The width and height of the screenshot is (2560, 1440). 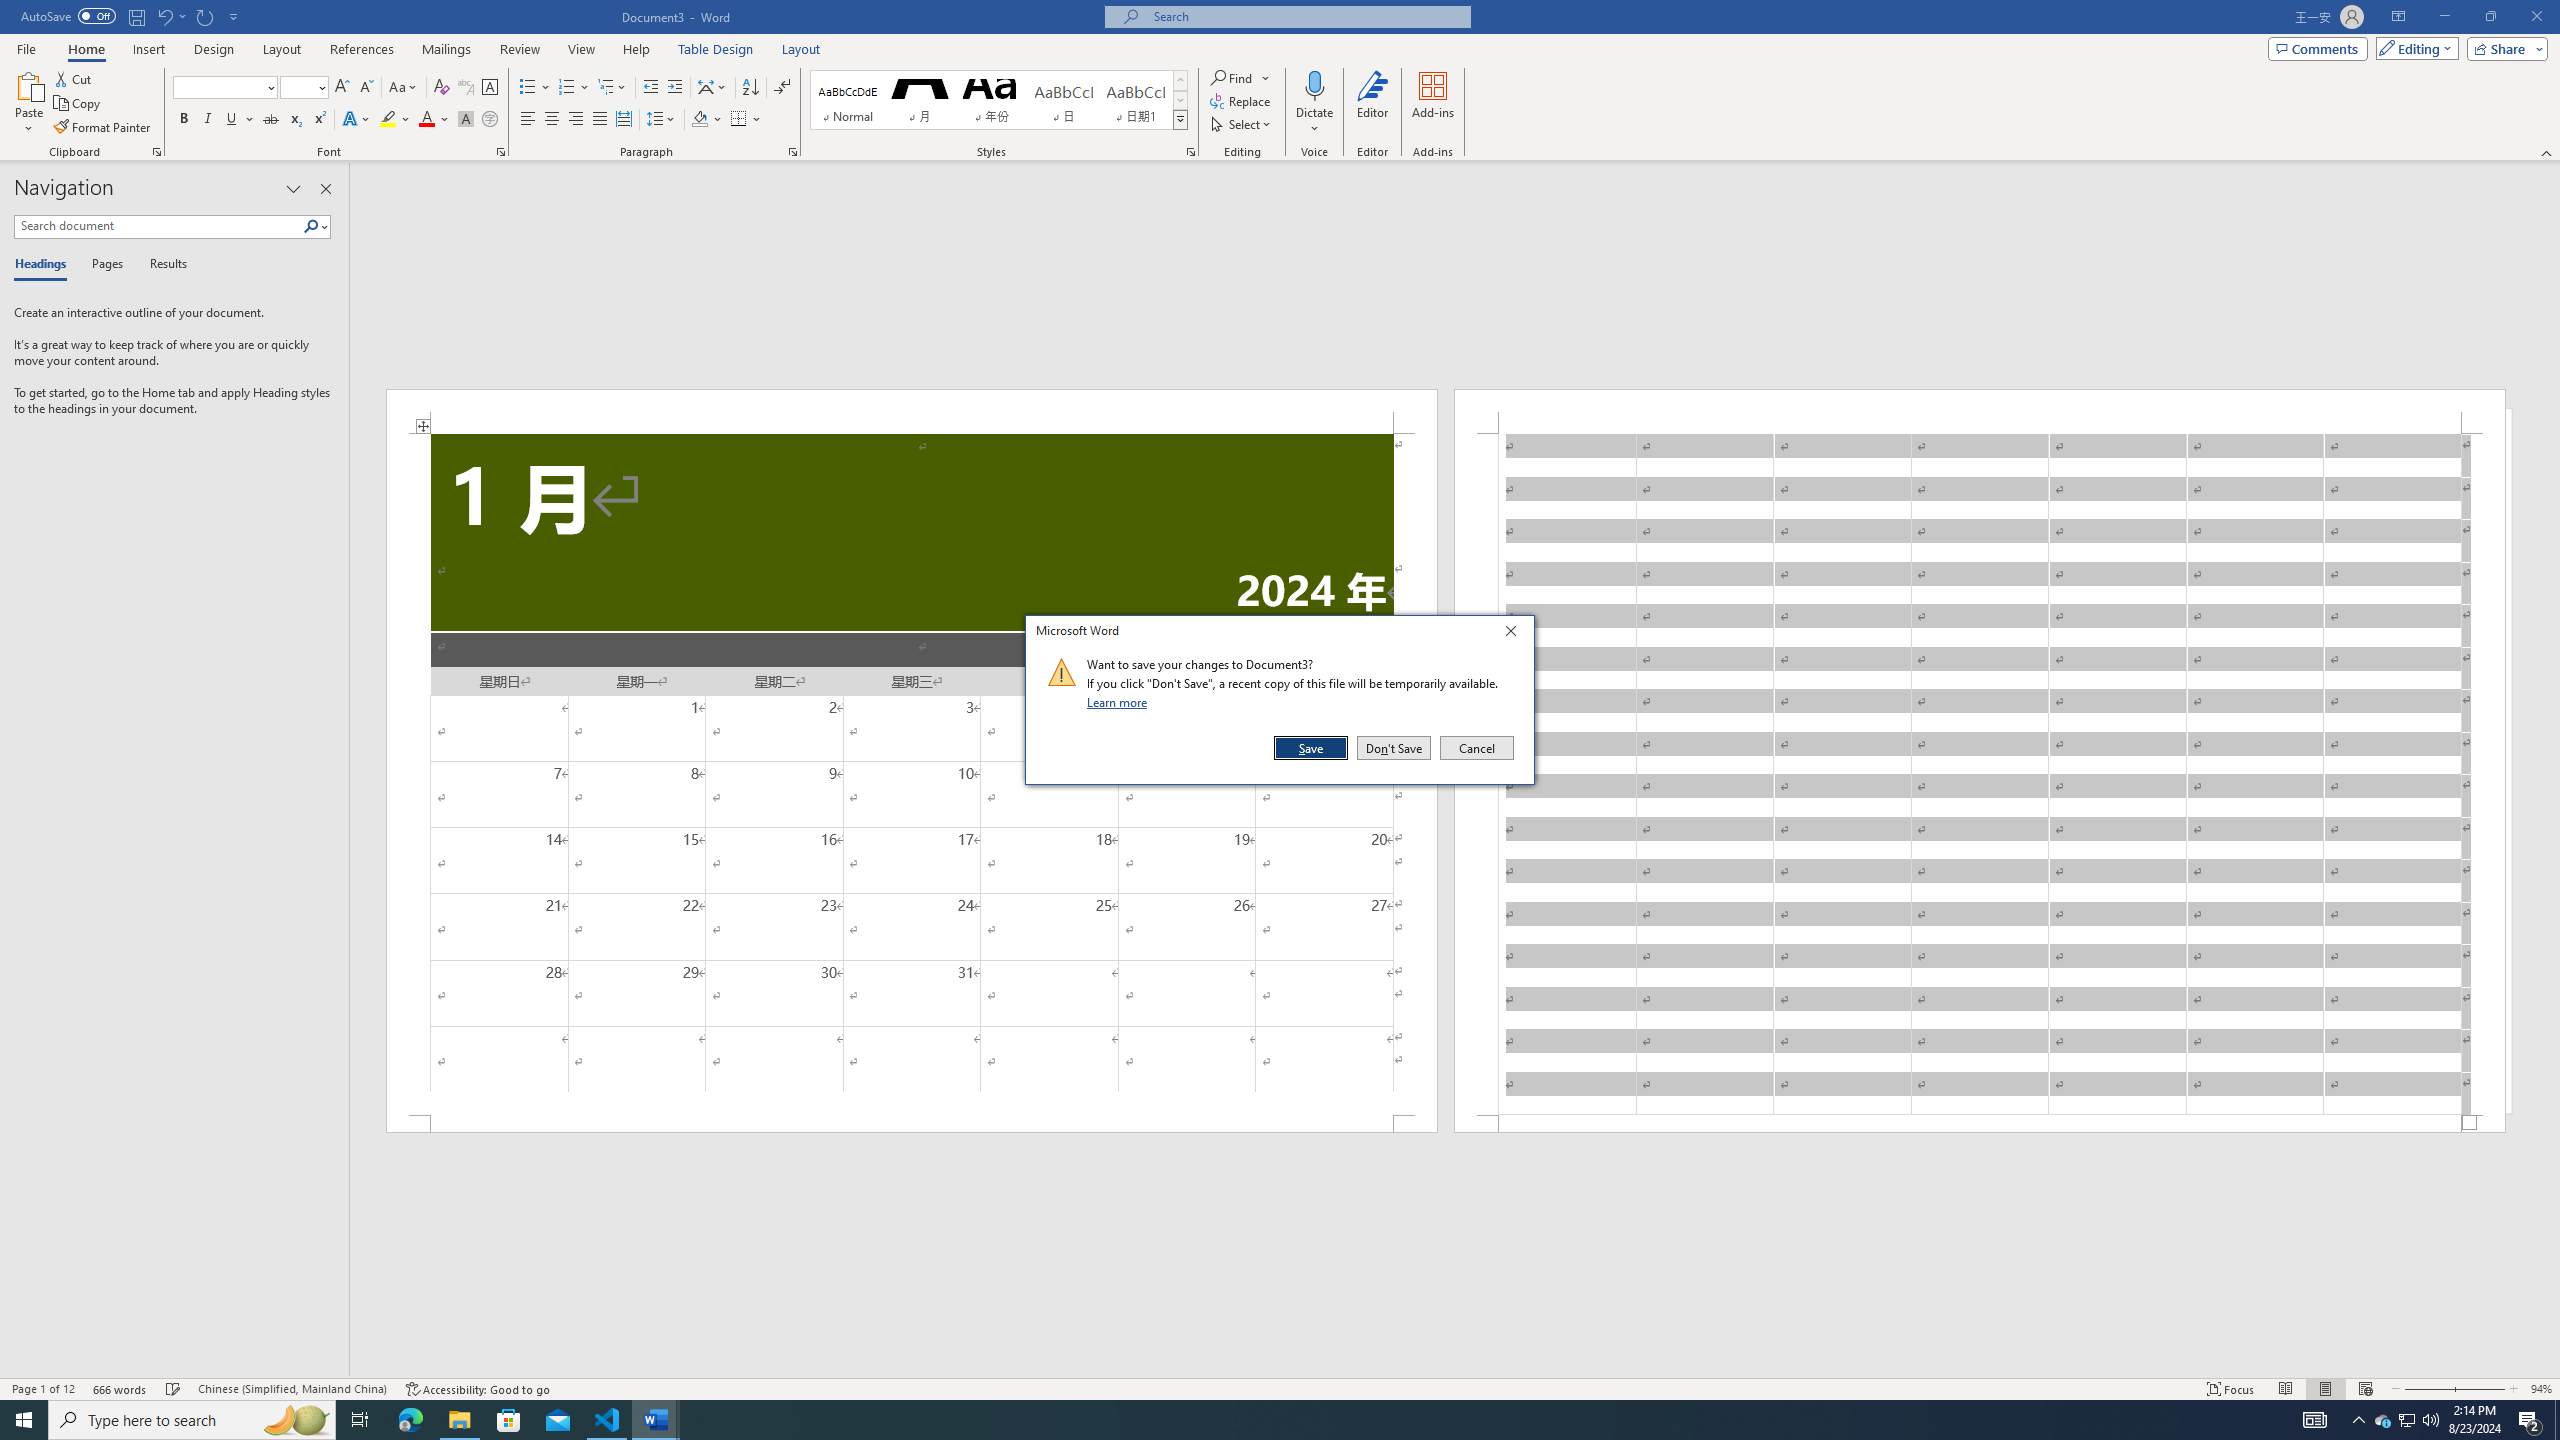 What do you see at coordinates (528, 88) in the screenshot?
I see `Bullets` at bounding box center [528, 88].